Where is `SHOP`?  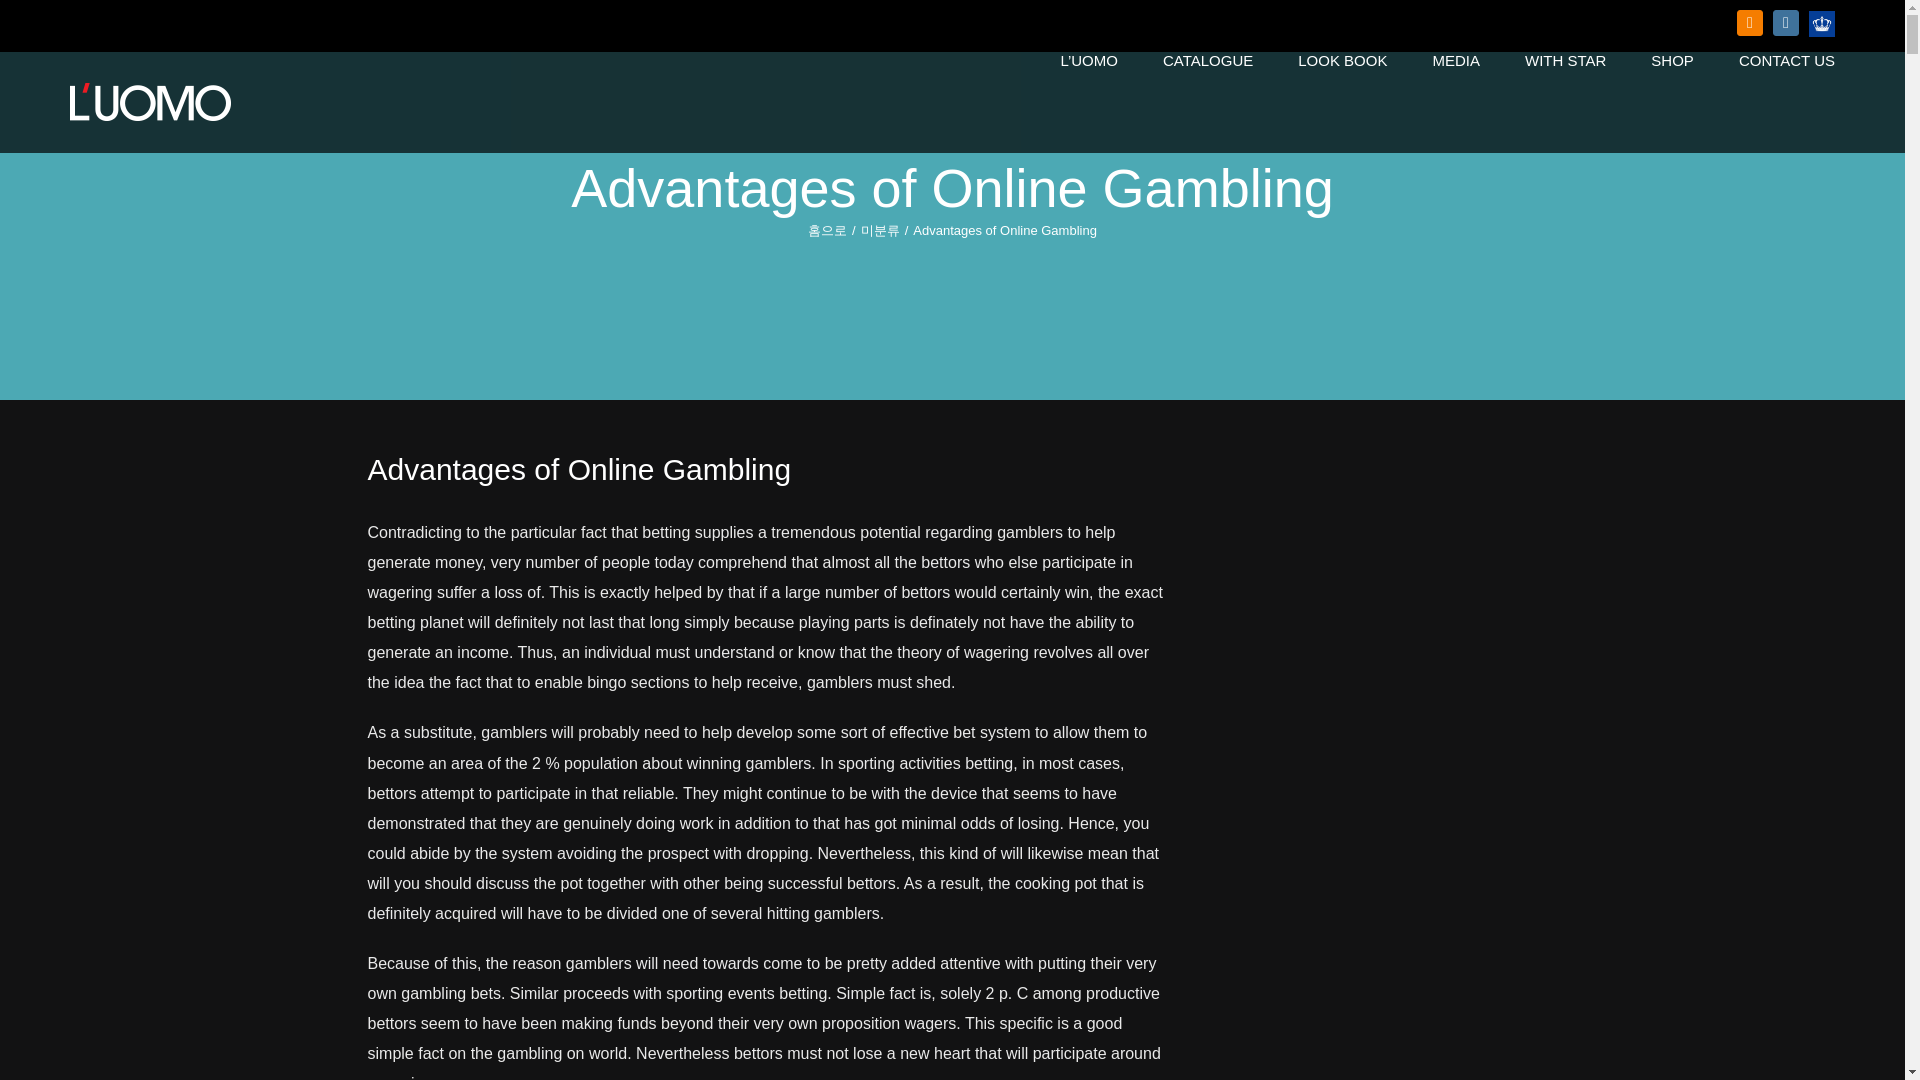
SHOP is located at coordinates (1672, 60).